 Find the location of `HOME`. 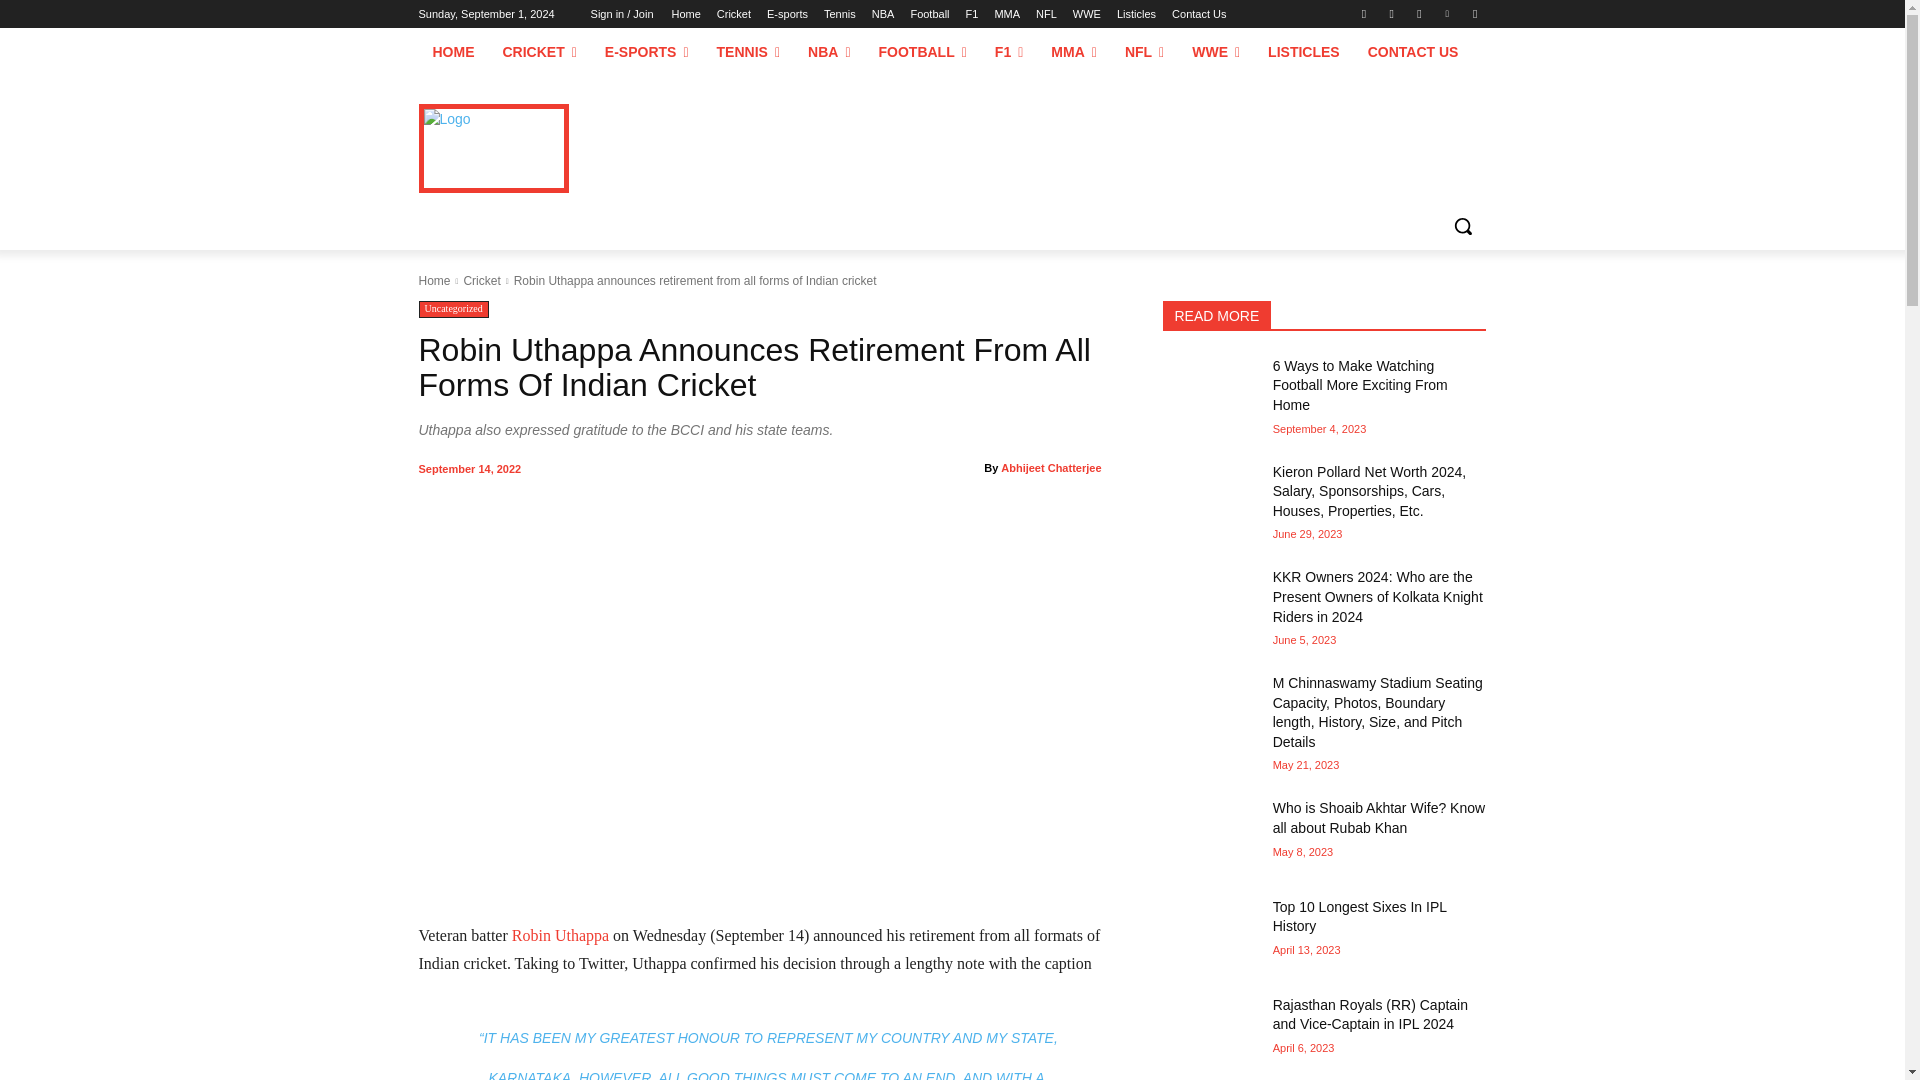

HOME is located at coordinates (452, 52).